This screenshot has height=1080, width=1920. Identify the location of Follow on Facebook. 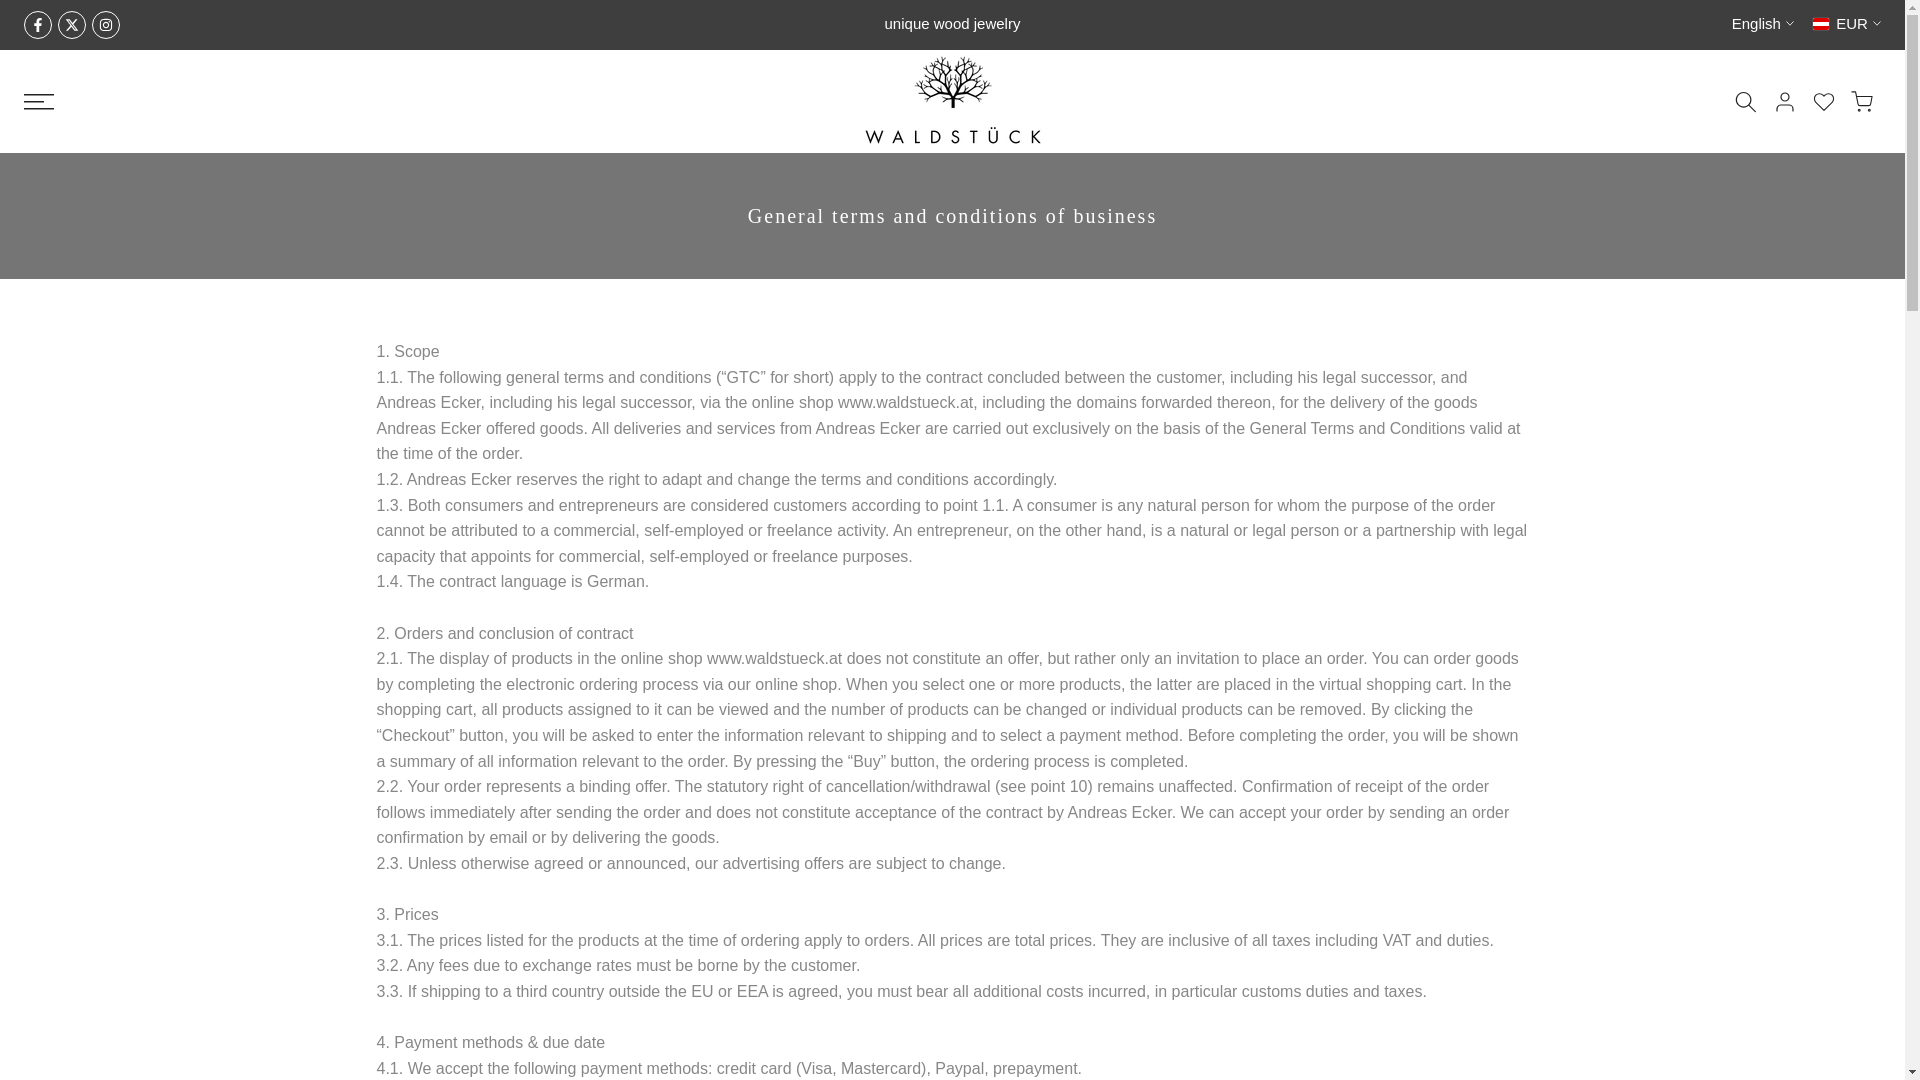
(37, 24).